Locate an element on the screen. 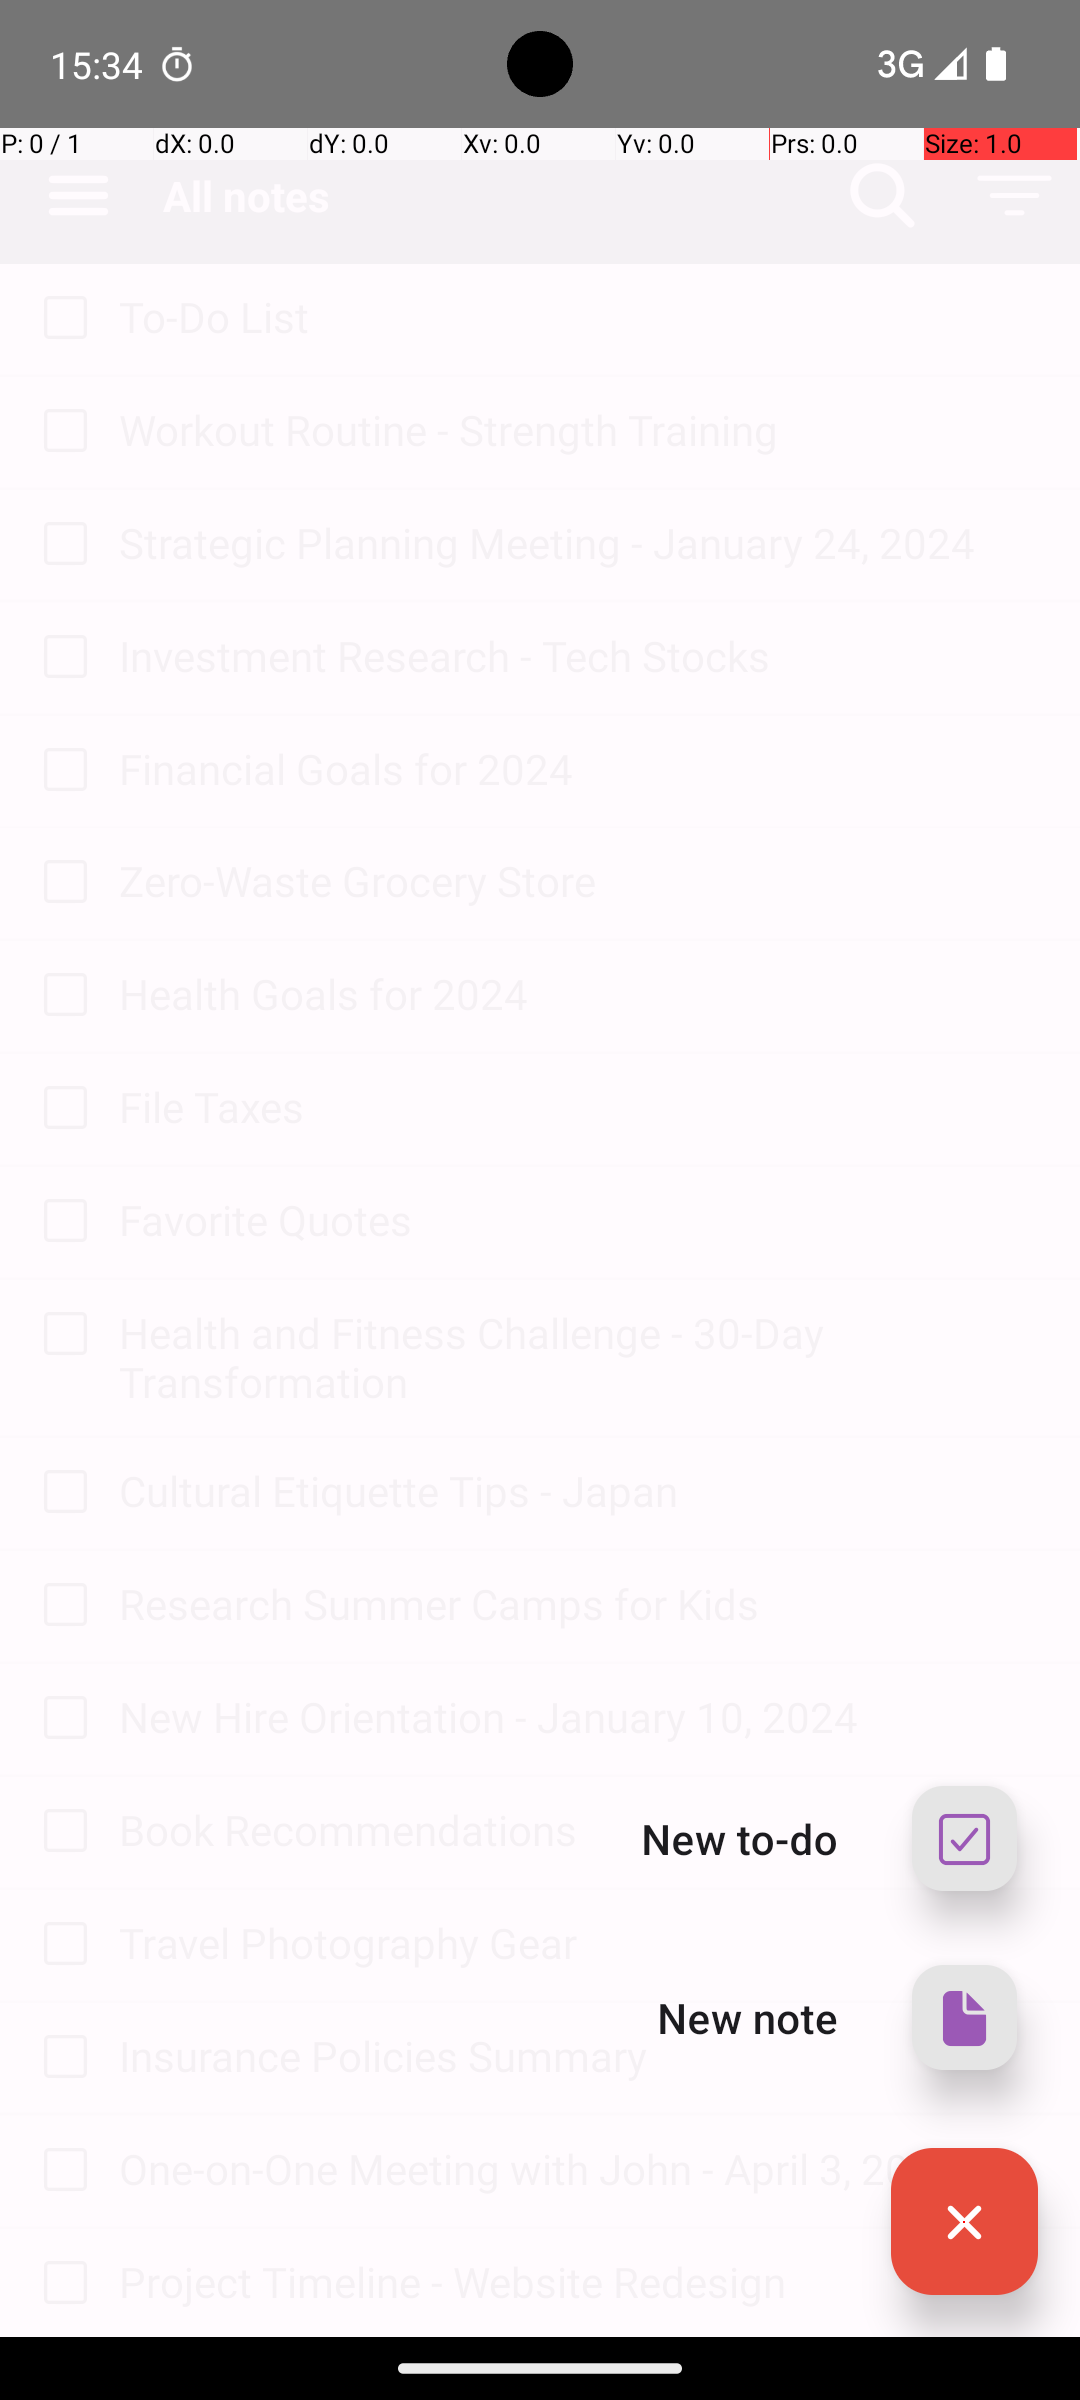 The height and width of the screenshot is (2400, 1080). Travel Photography Gear is located at coordinates (580, 1942).